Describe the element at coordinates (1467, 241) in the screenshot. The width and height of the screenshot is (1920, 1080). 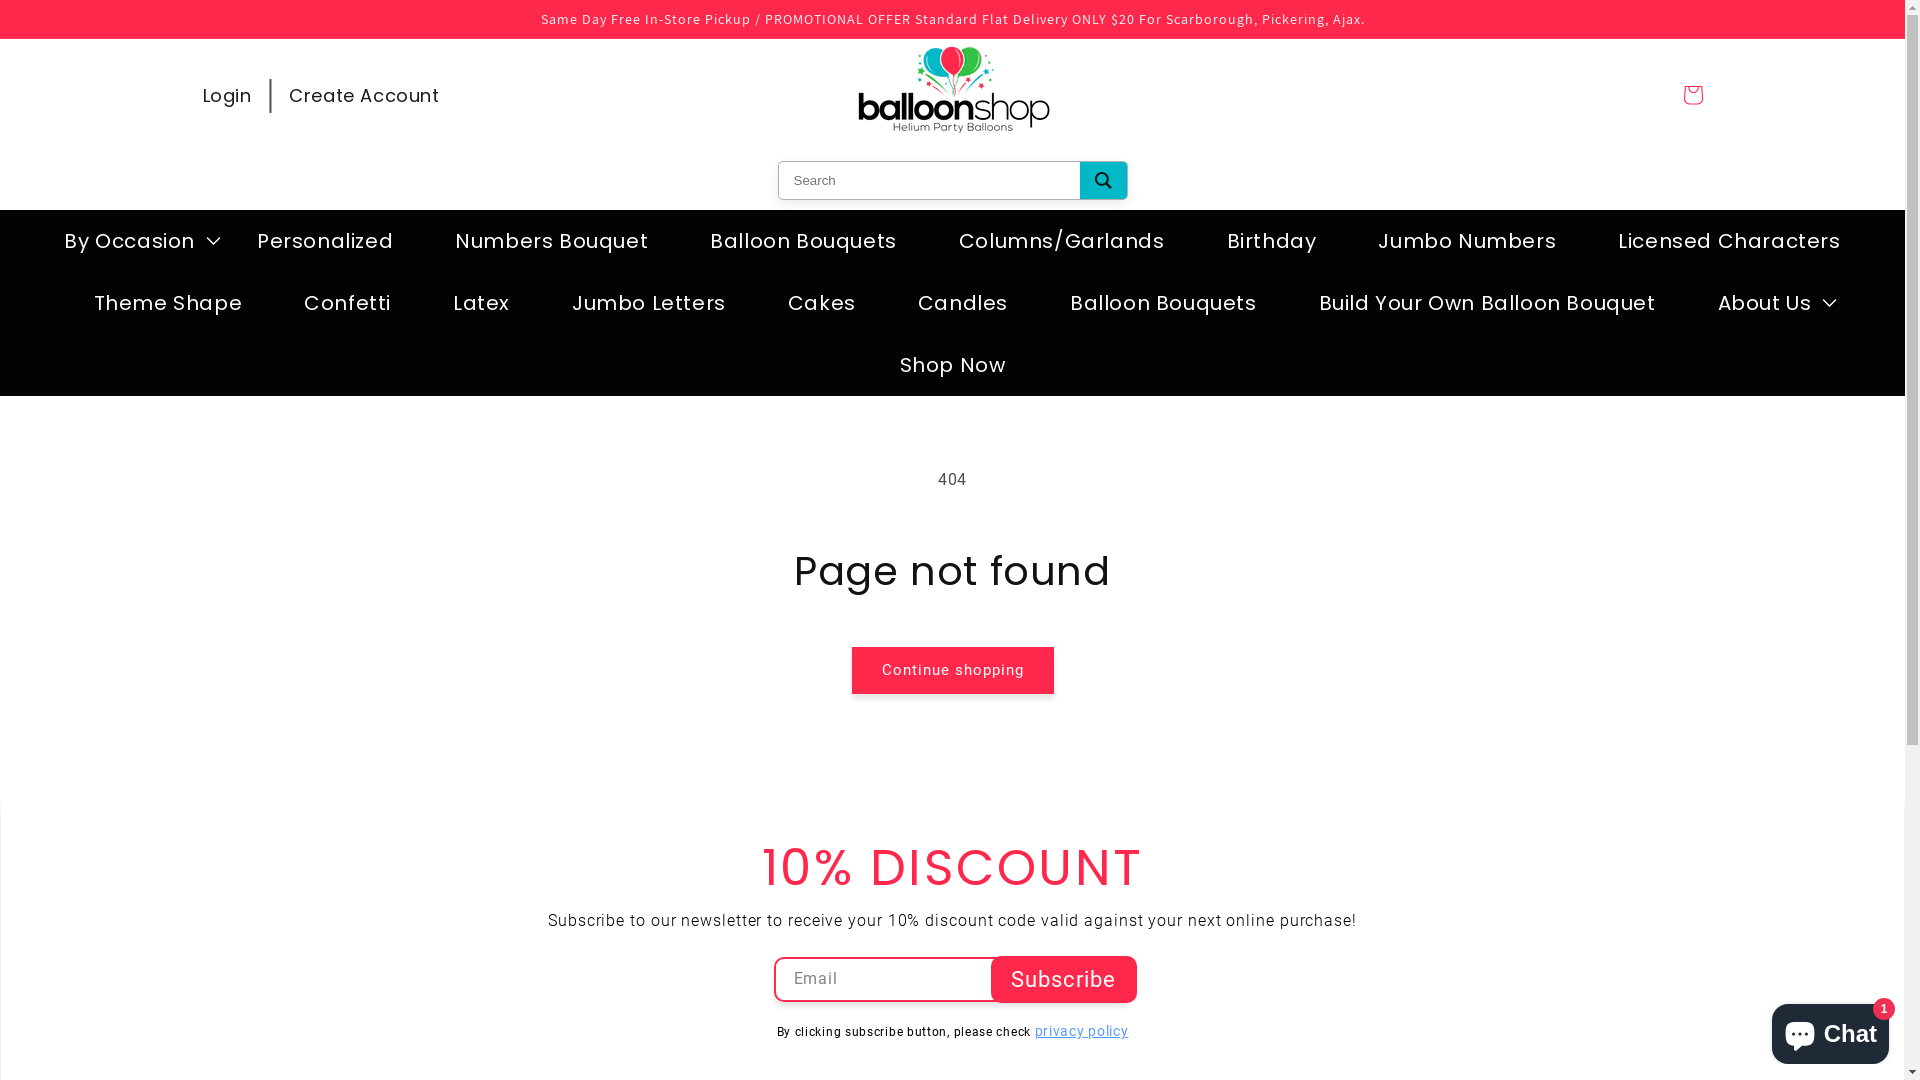
I see `Jumbo Numbers` at that location.